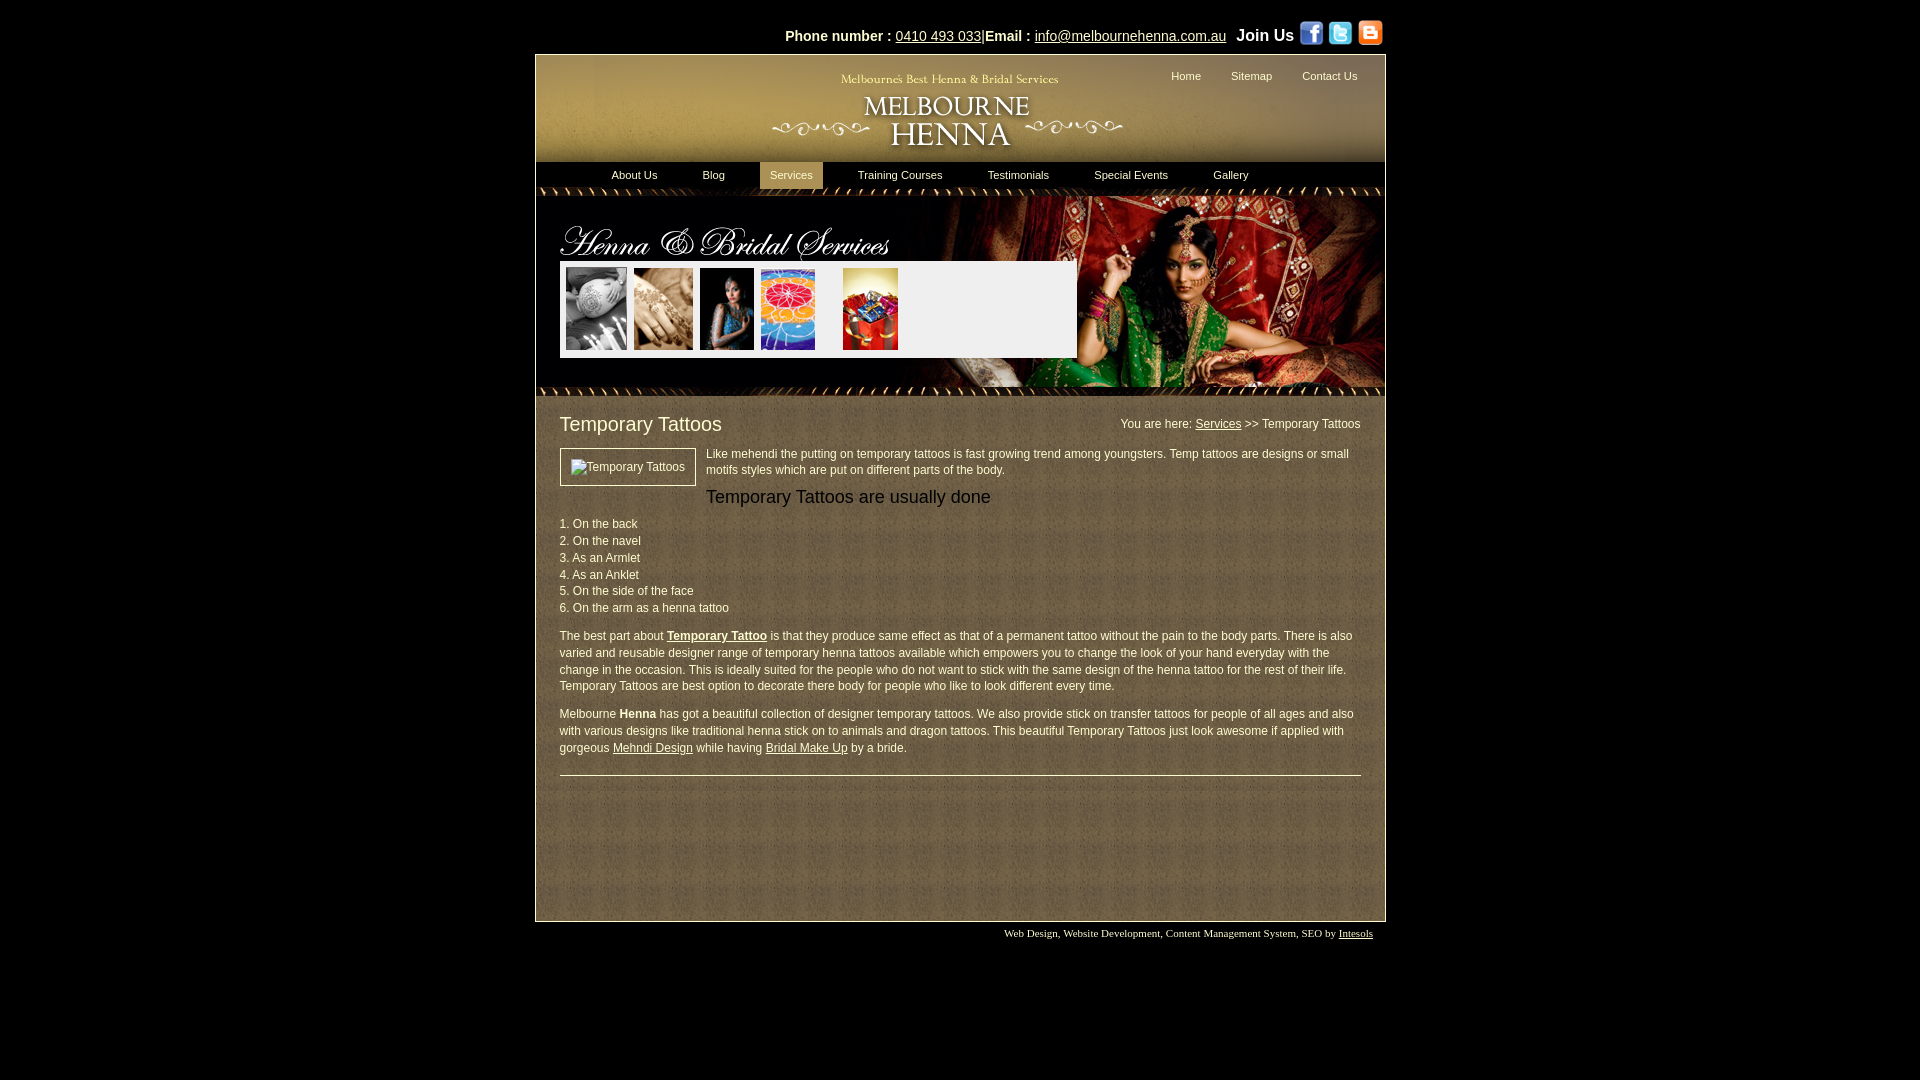 Image resolution: width=1920 pixels, height=1080 pixels. What do you see at coordinates (1312, 33) in the screenshot?
I see `facebook` at bounding box center [1312, 33].